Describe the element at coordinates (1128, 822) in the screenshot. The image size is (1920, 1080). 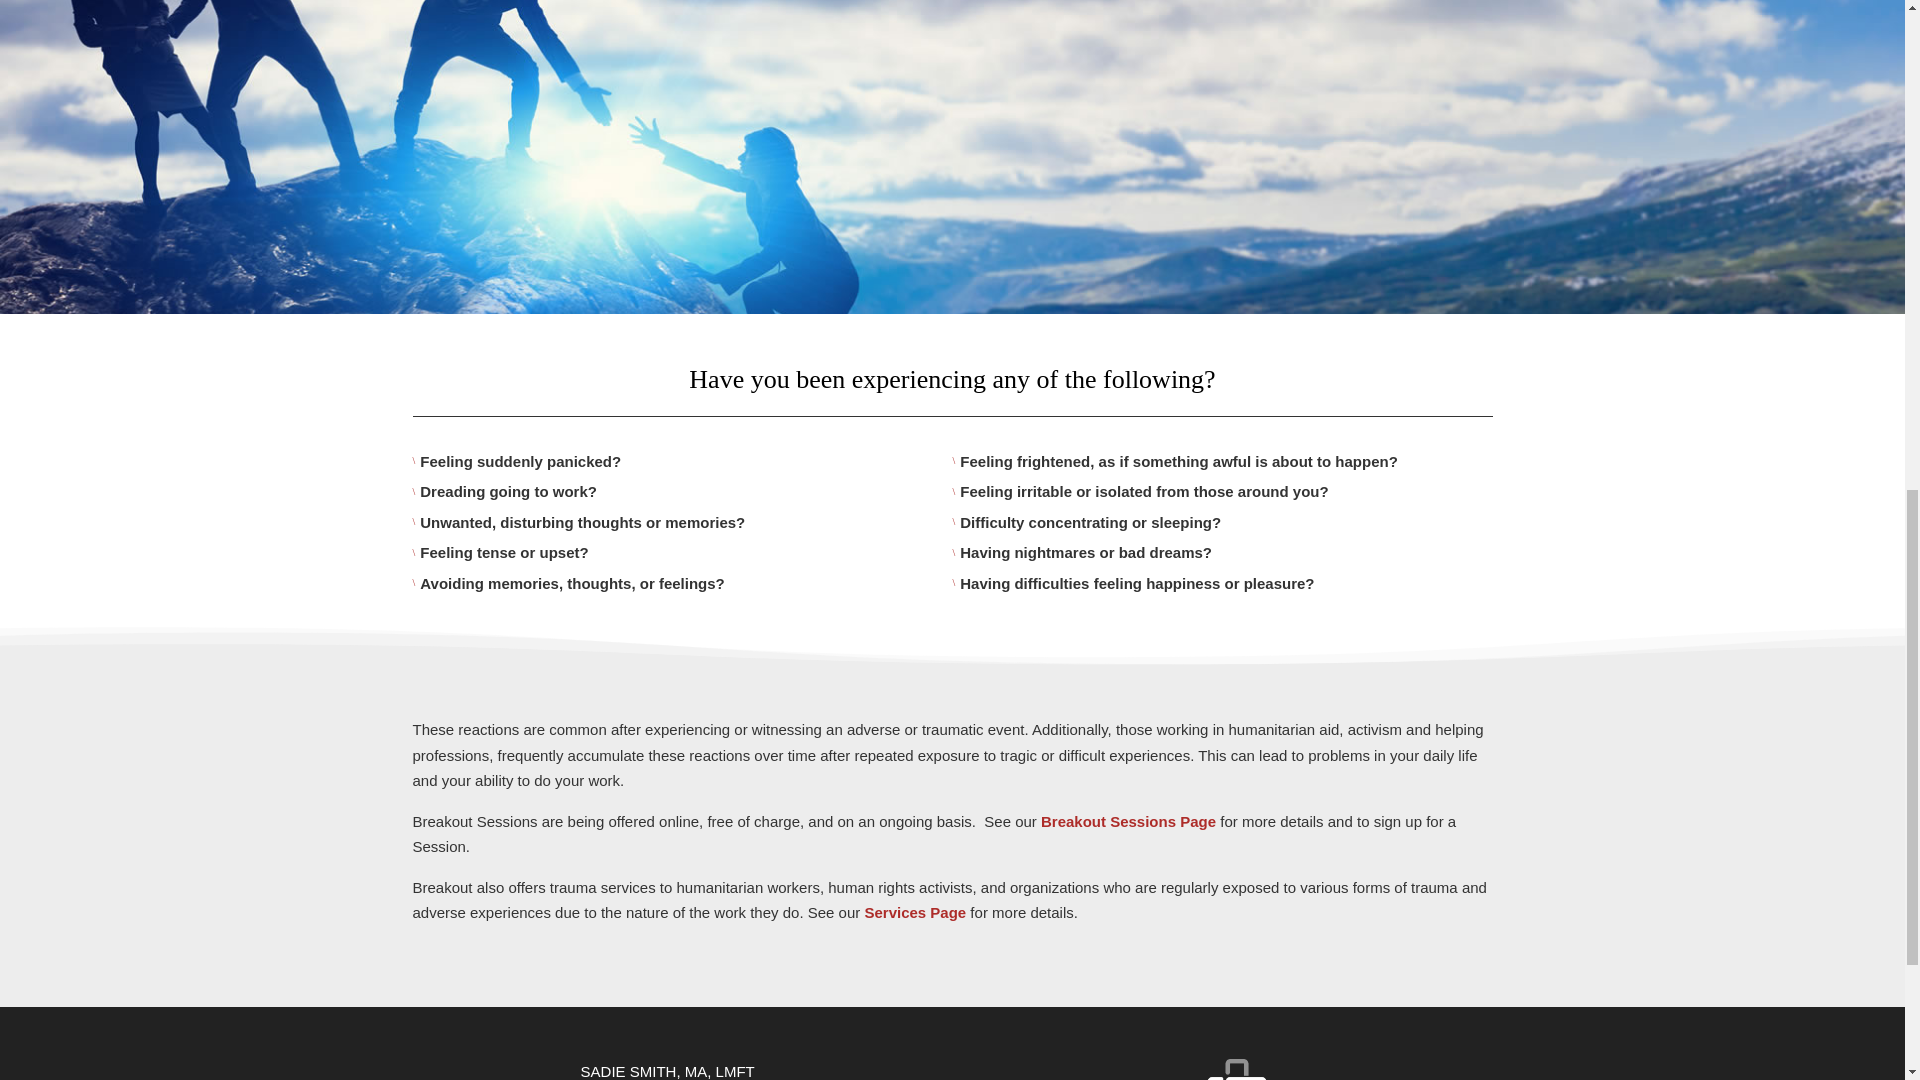
I see `Breakout Sessions Page` at that location.